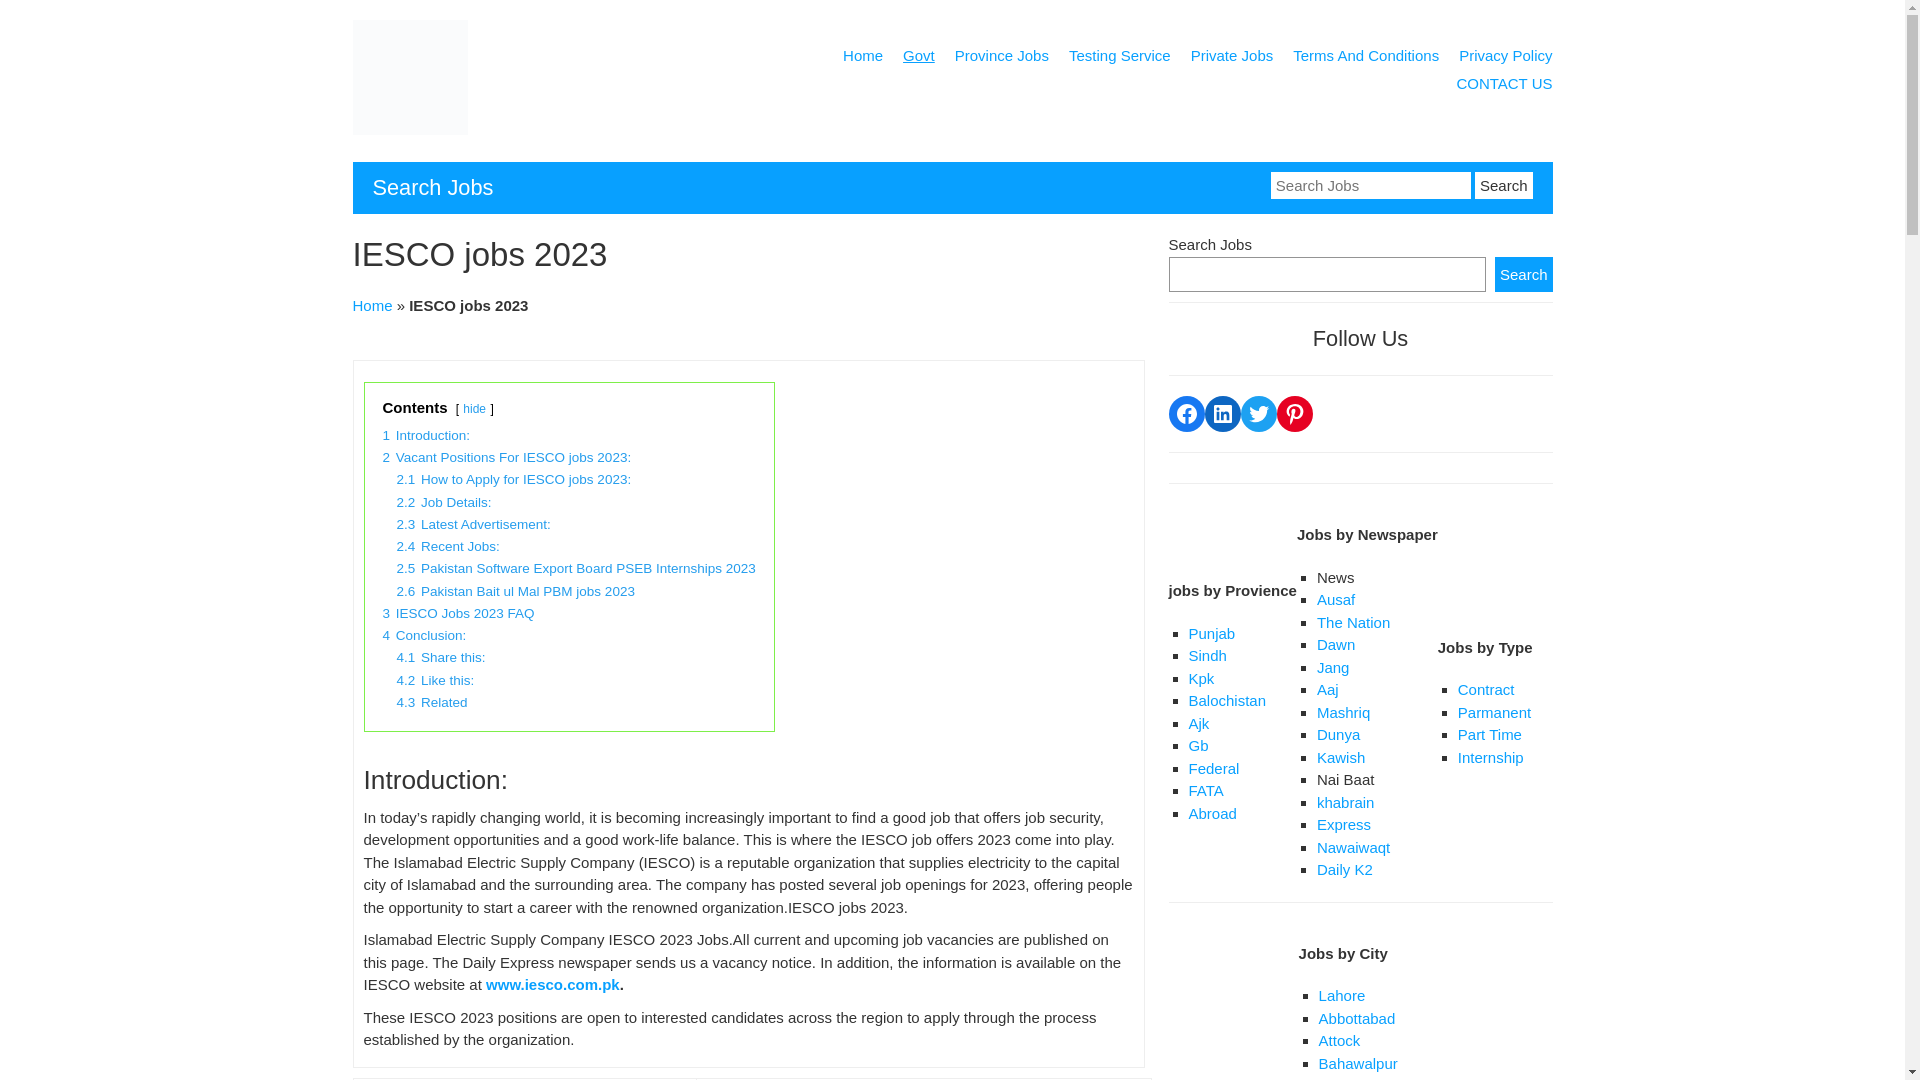 Image resolution: width=1920 pixels, height=1080 pixels. Describe the element at coordinates (1001, 59) in the screenshot. I see `Province Jobs` at that location.